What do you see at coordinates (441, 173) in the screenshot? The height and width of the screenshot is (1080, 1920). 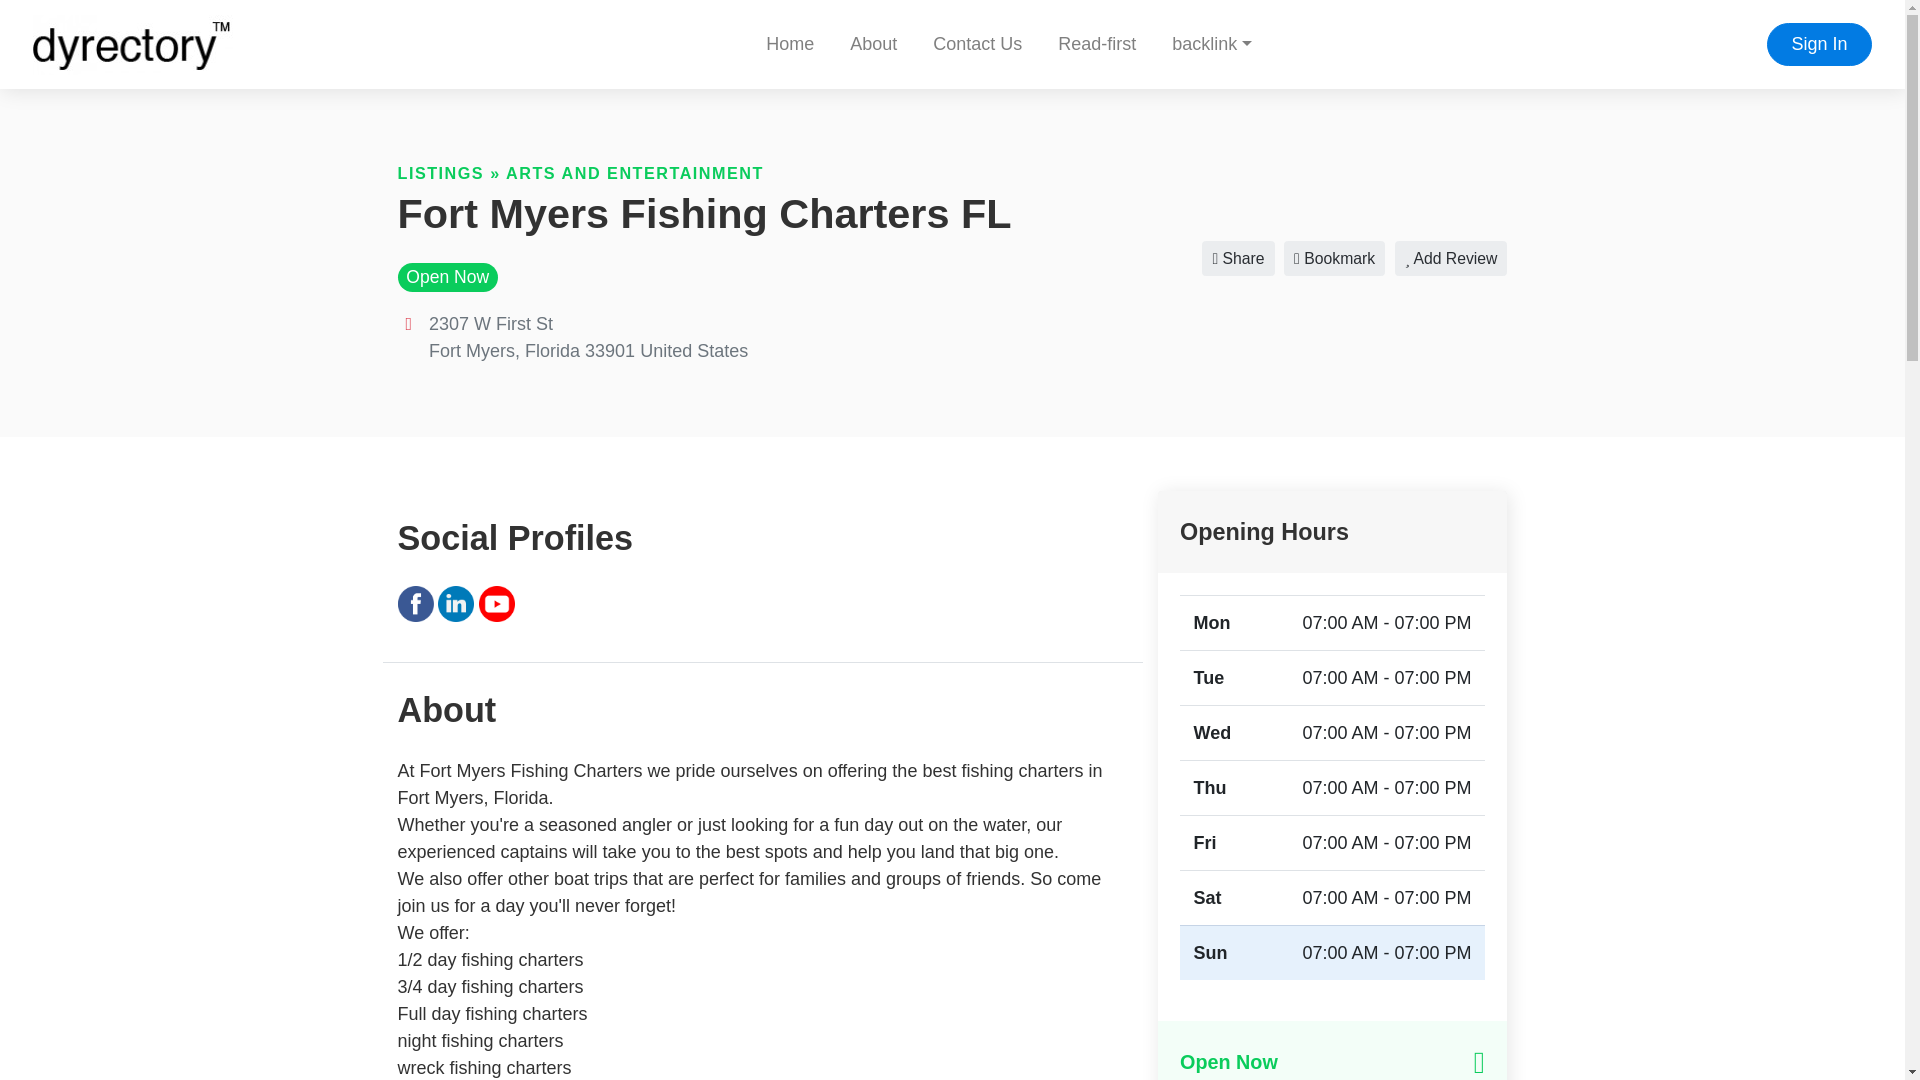 I see `LISTINGS` at bounding box center [441, 173].